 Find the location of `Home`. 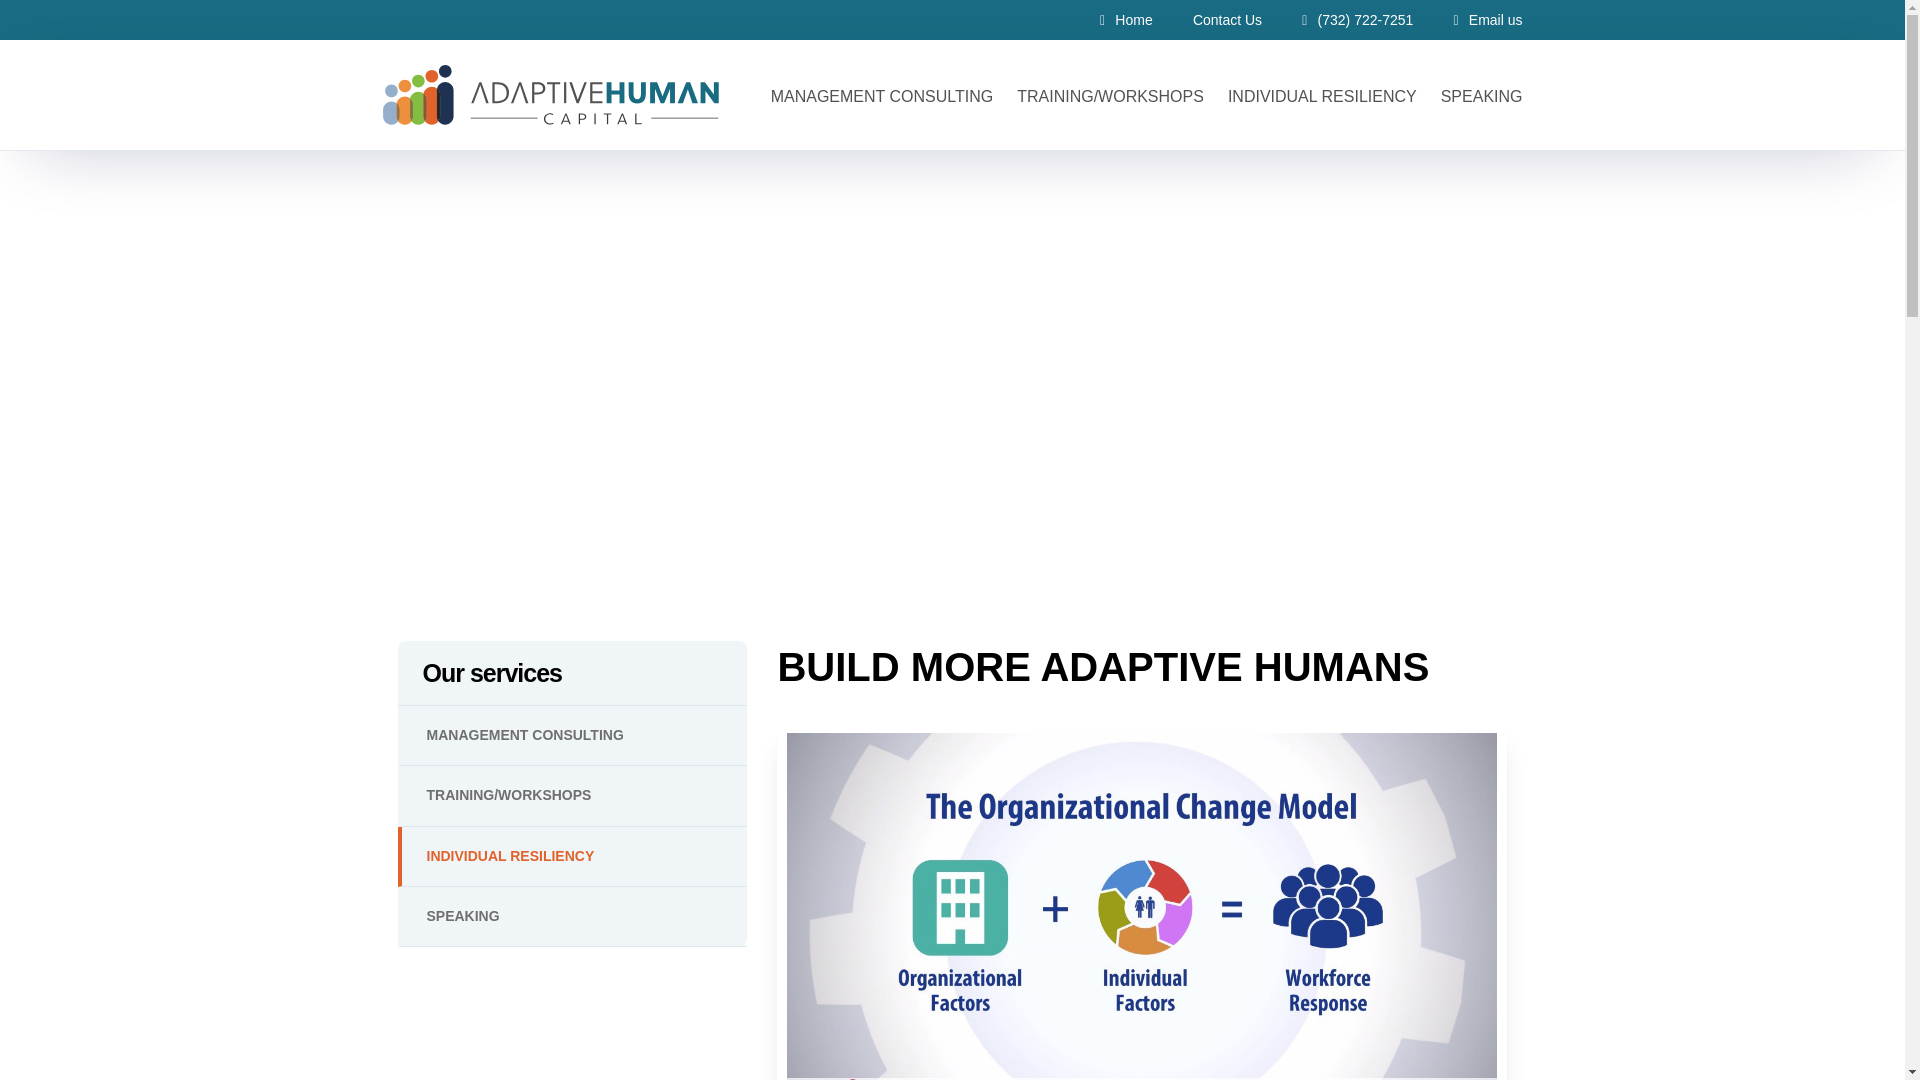

Home is located at coordinates (1126, 20).